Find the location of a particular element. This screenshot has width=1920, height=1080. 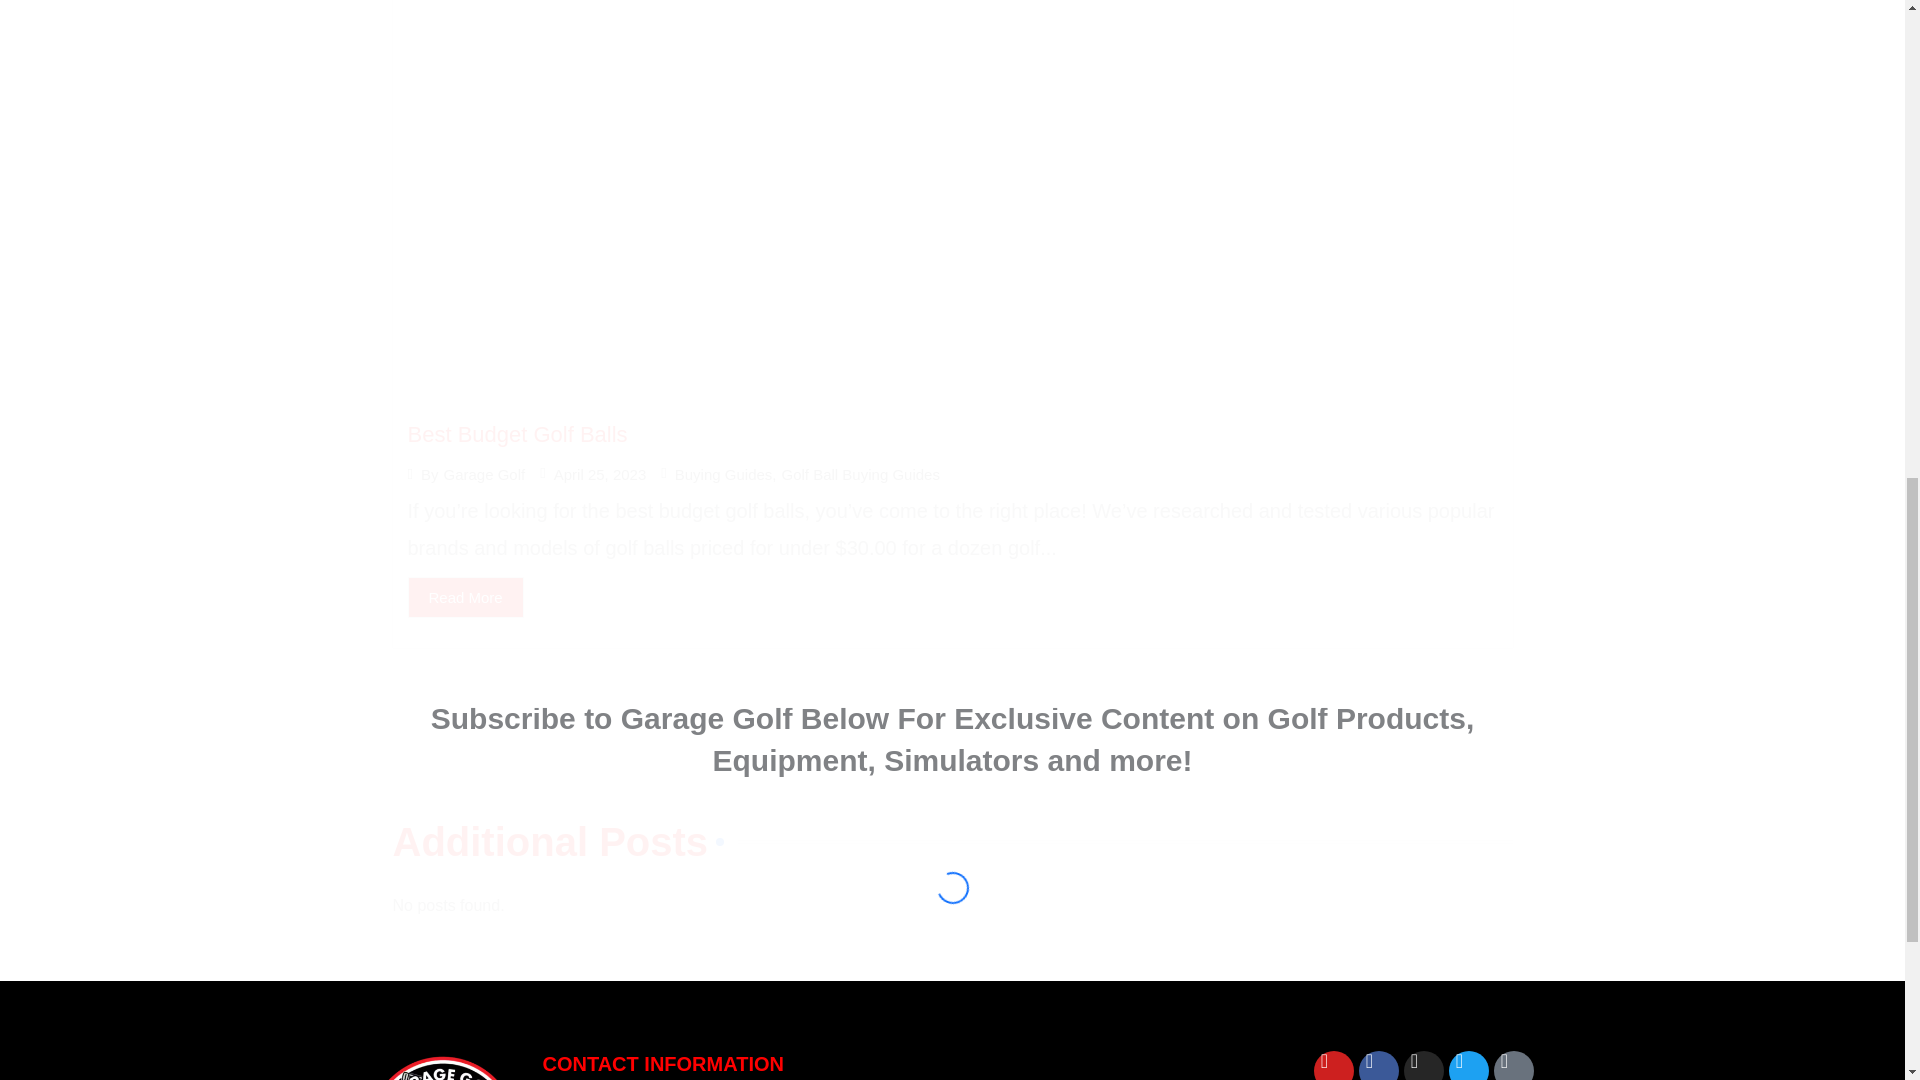

Instagram is located at coordinates (1423, 1065).